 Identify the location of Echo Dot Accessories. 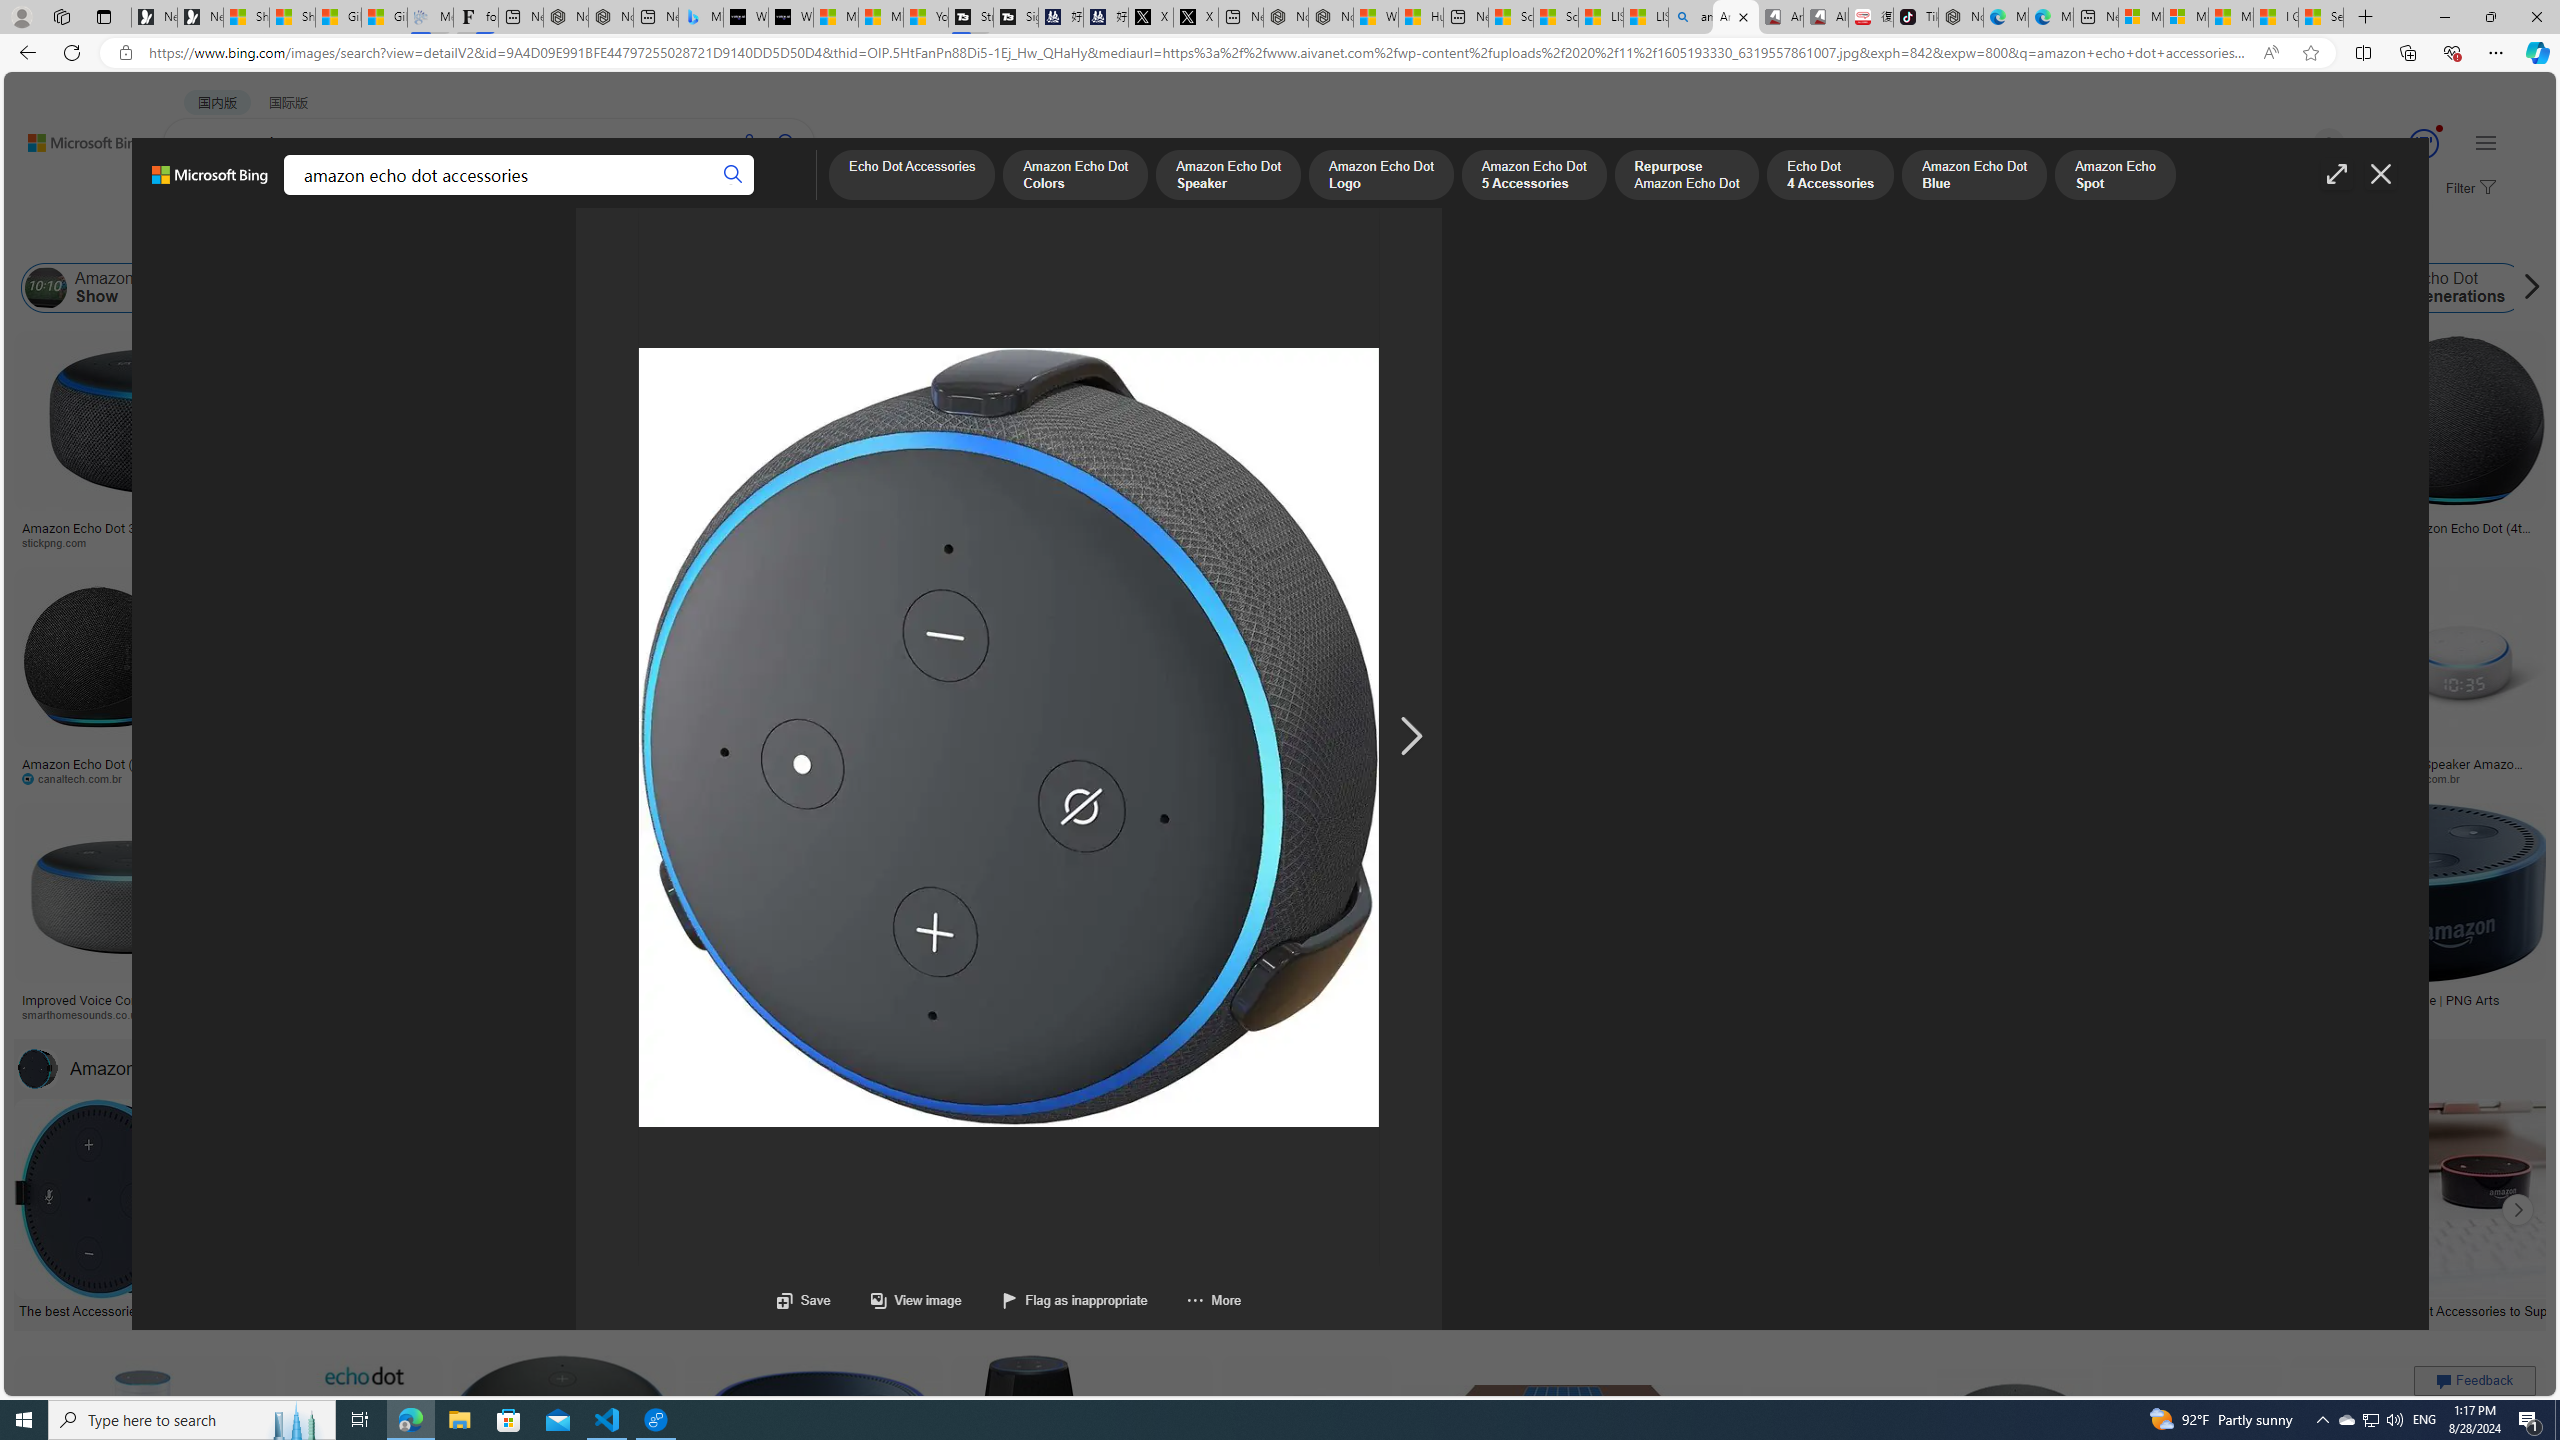
(1456, 1309).